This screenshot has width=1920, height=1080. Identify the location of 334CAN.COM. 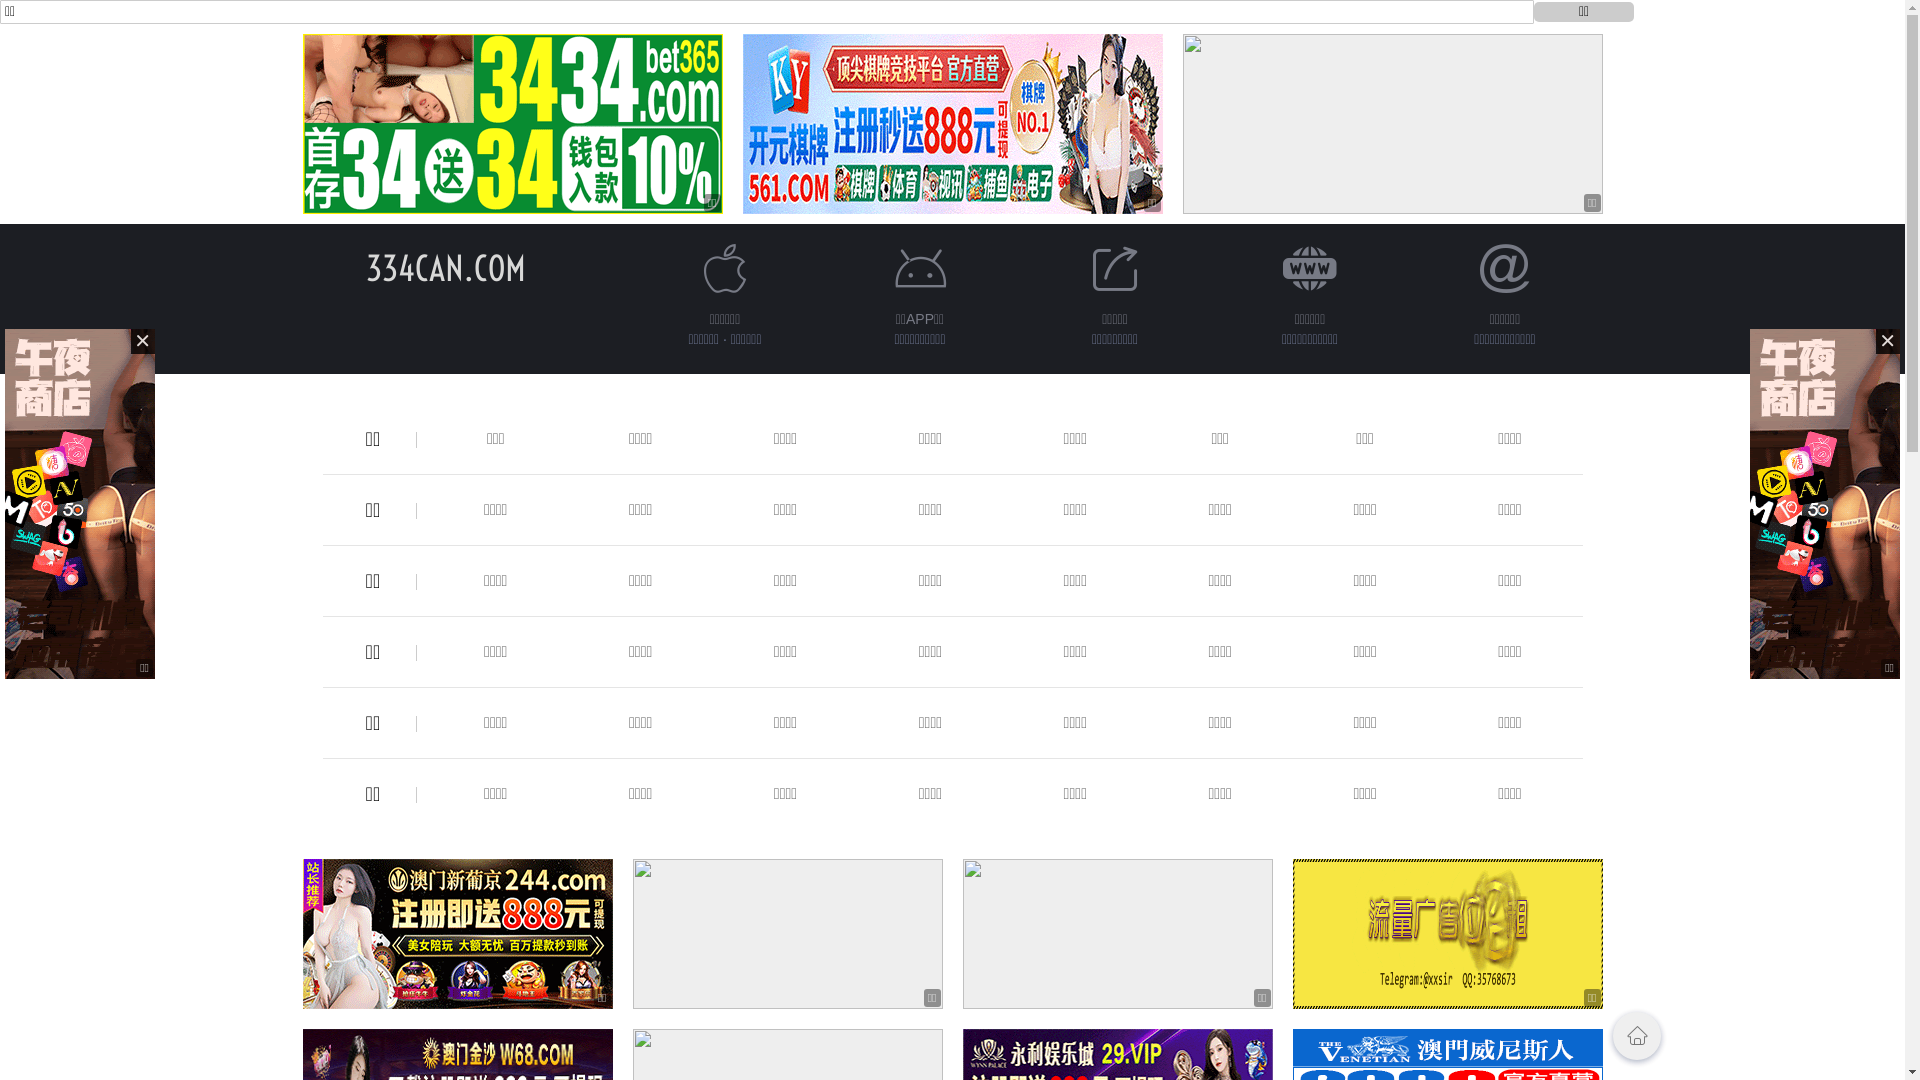
(446, 268).